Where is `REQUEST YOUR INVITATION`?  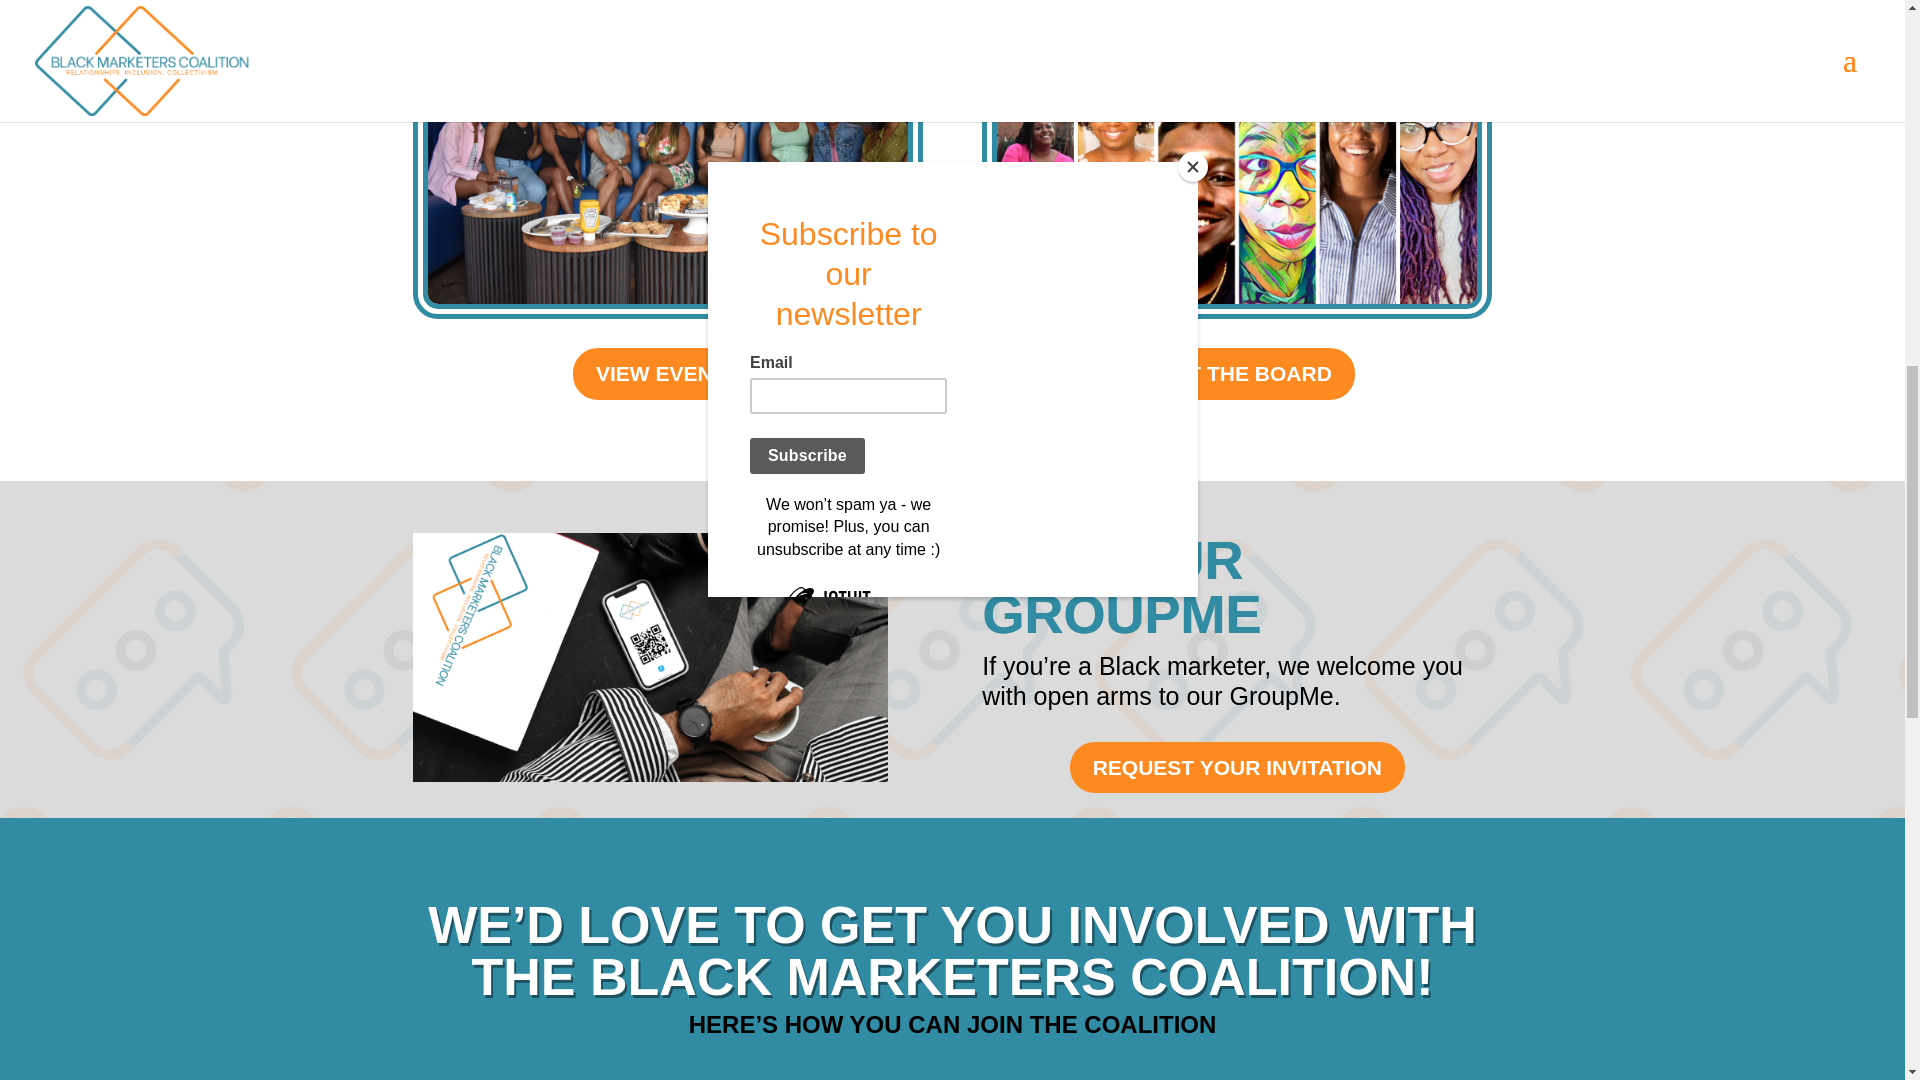 REQUEST YOUR INVITATION is located at coordinates (1237, 767).